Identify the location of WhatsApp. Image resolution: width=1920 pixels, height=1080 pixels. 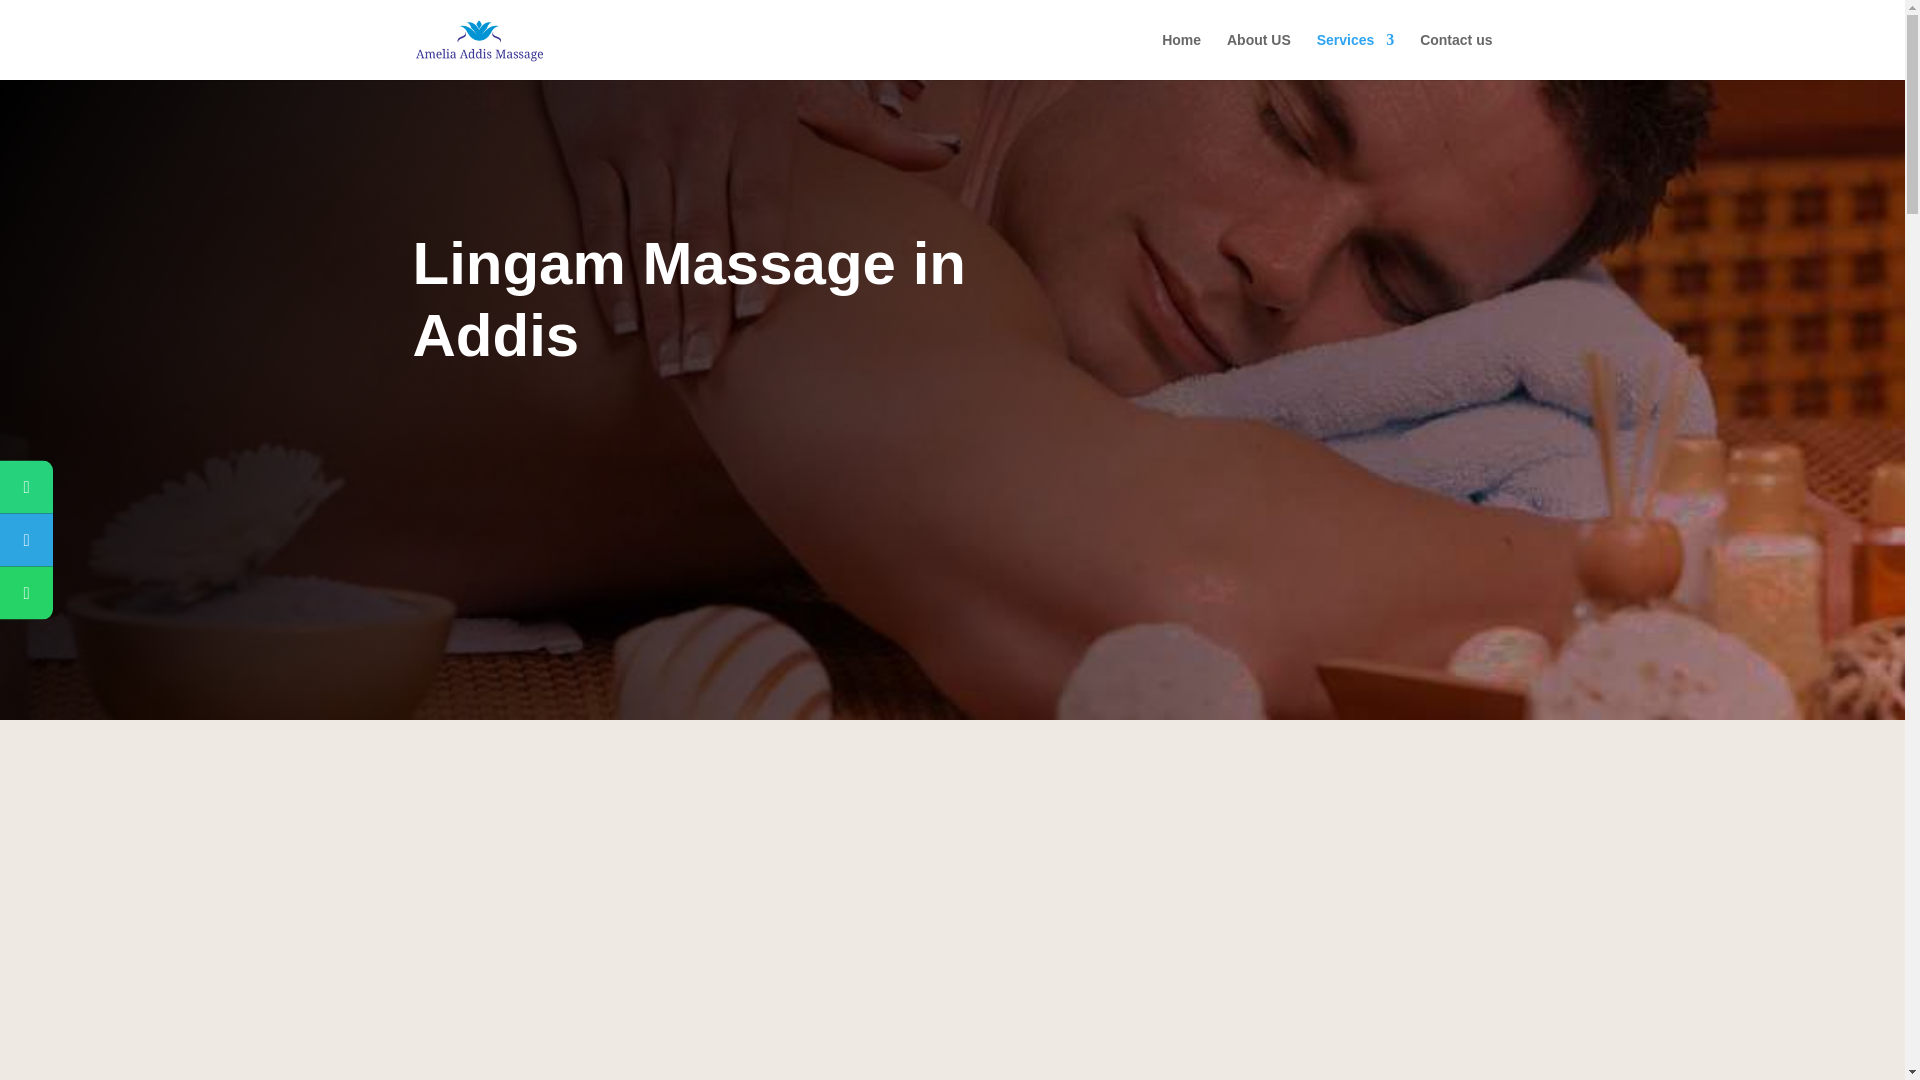
(122, 592).